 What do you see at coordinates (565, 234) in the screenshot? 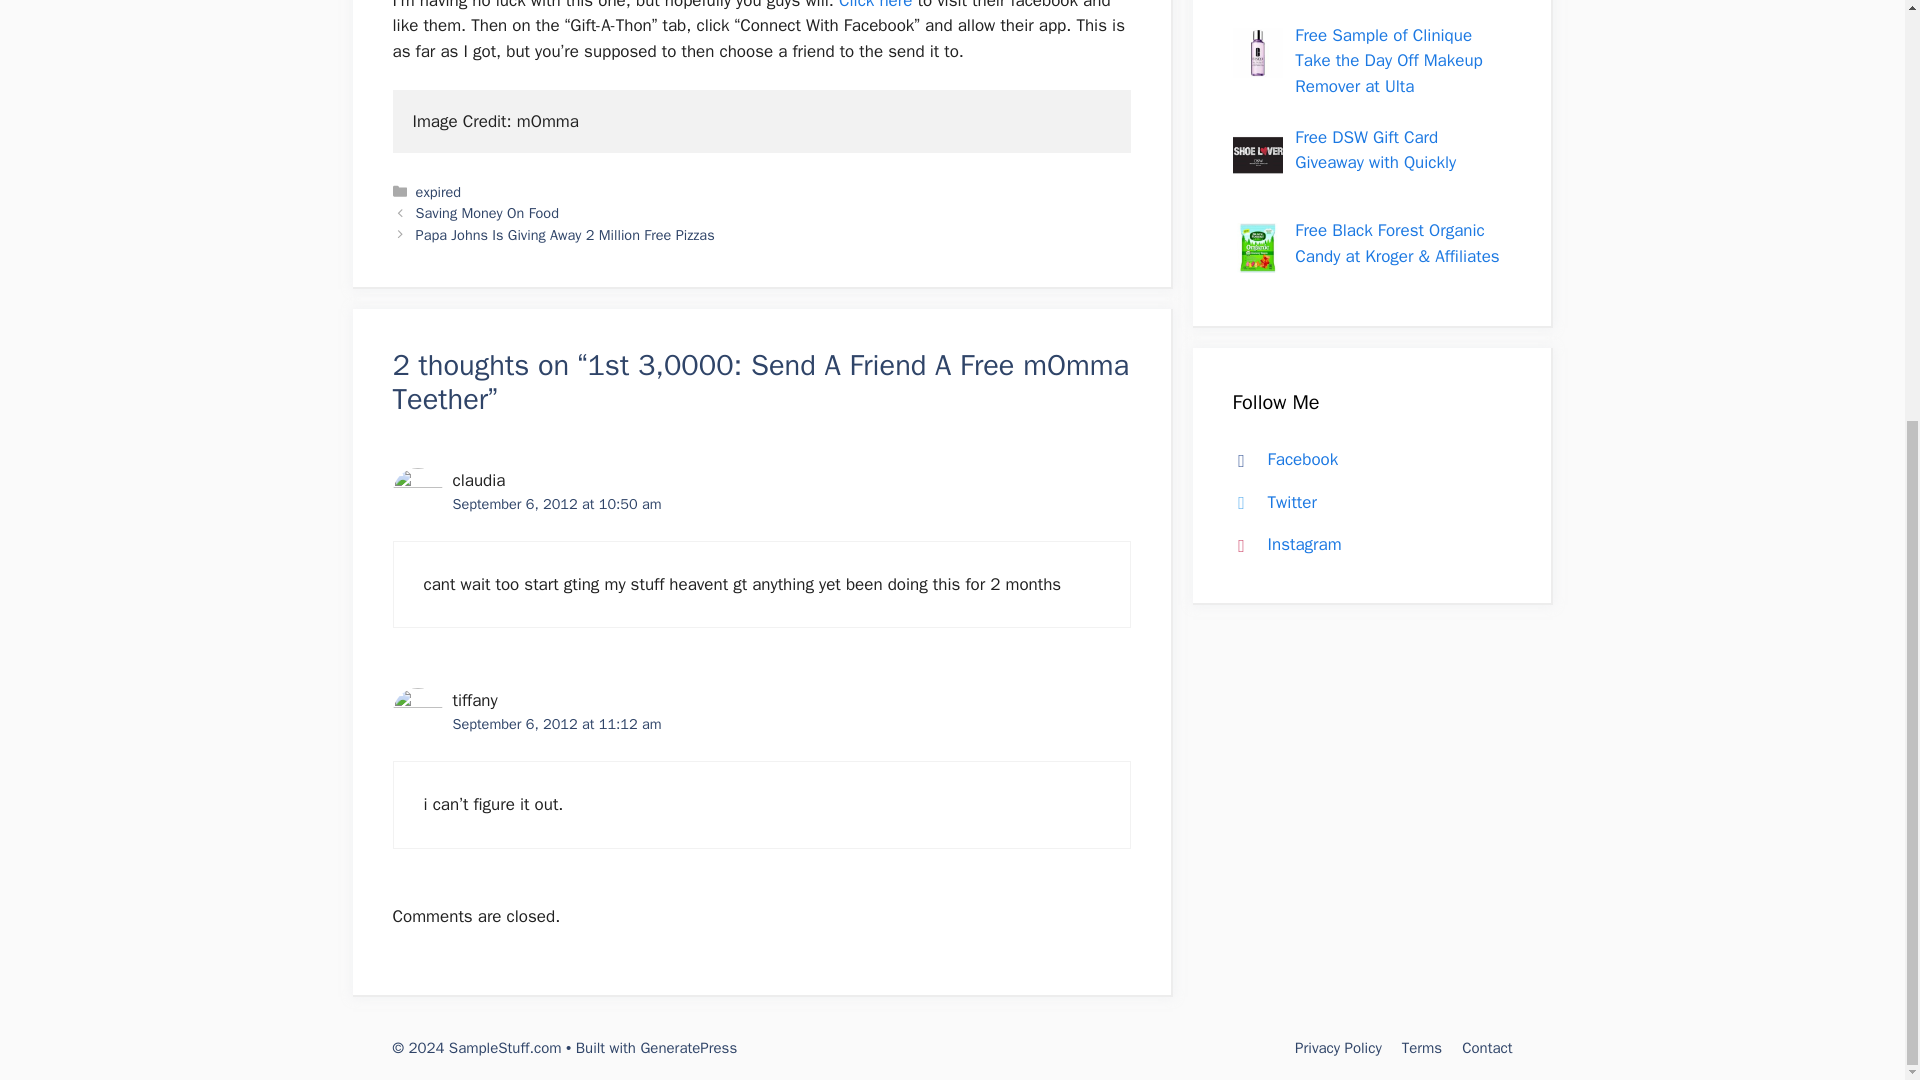
I see `Next` at bounding box center [565, 234].